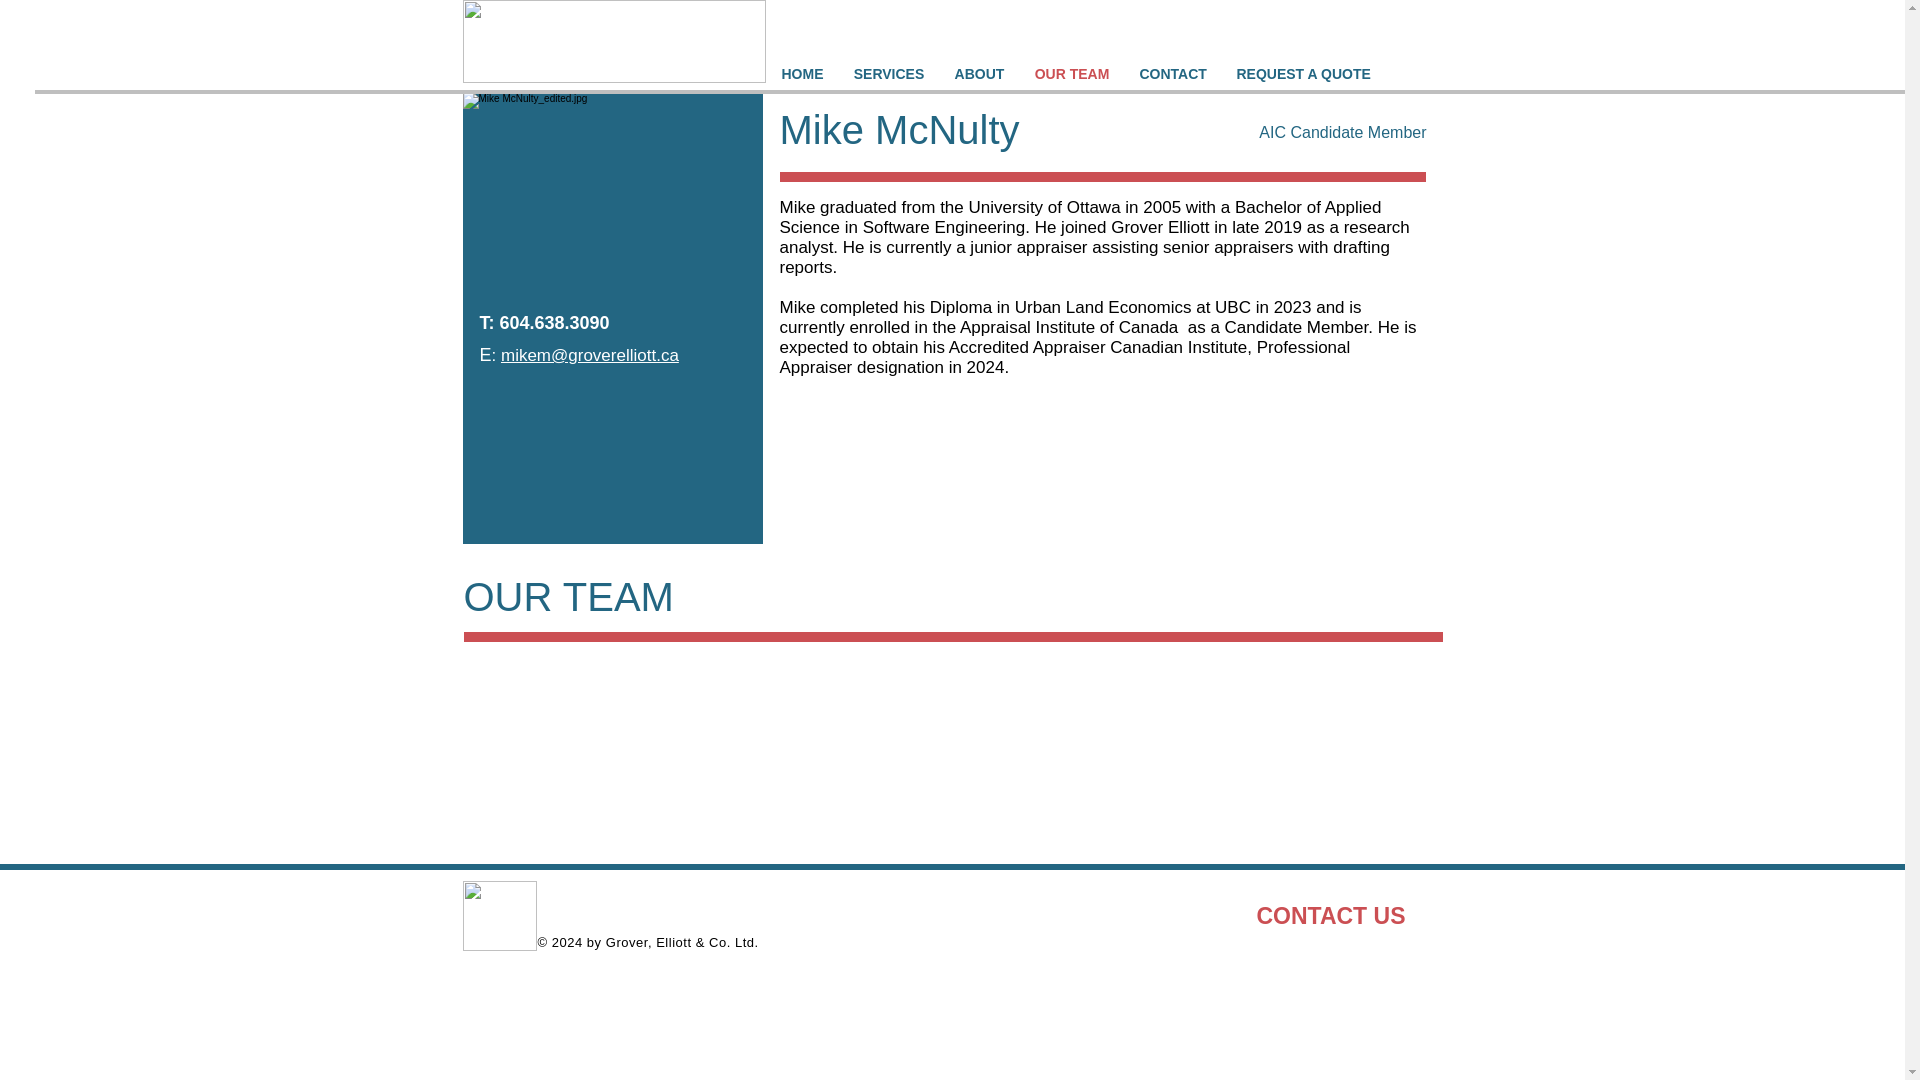  I want to click on CONTACT, so click(1172, 74).